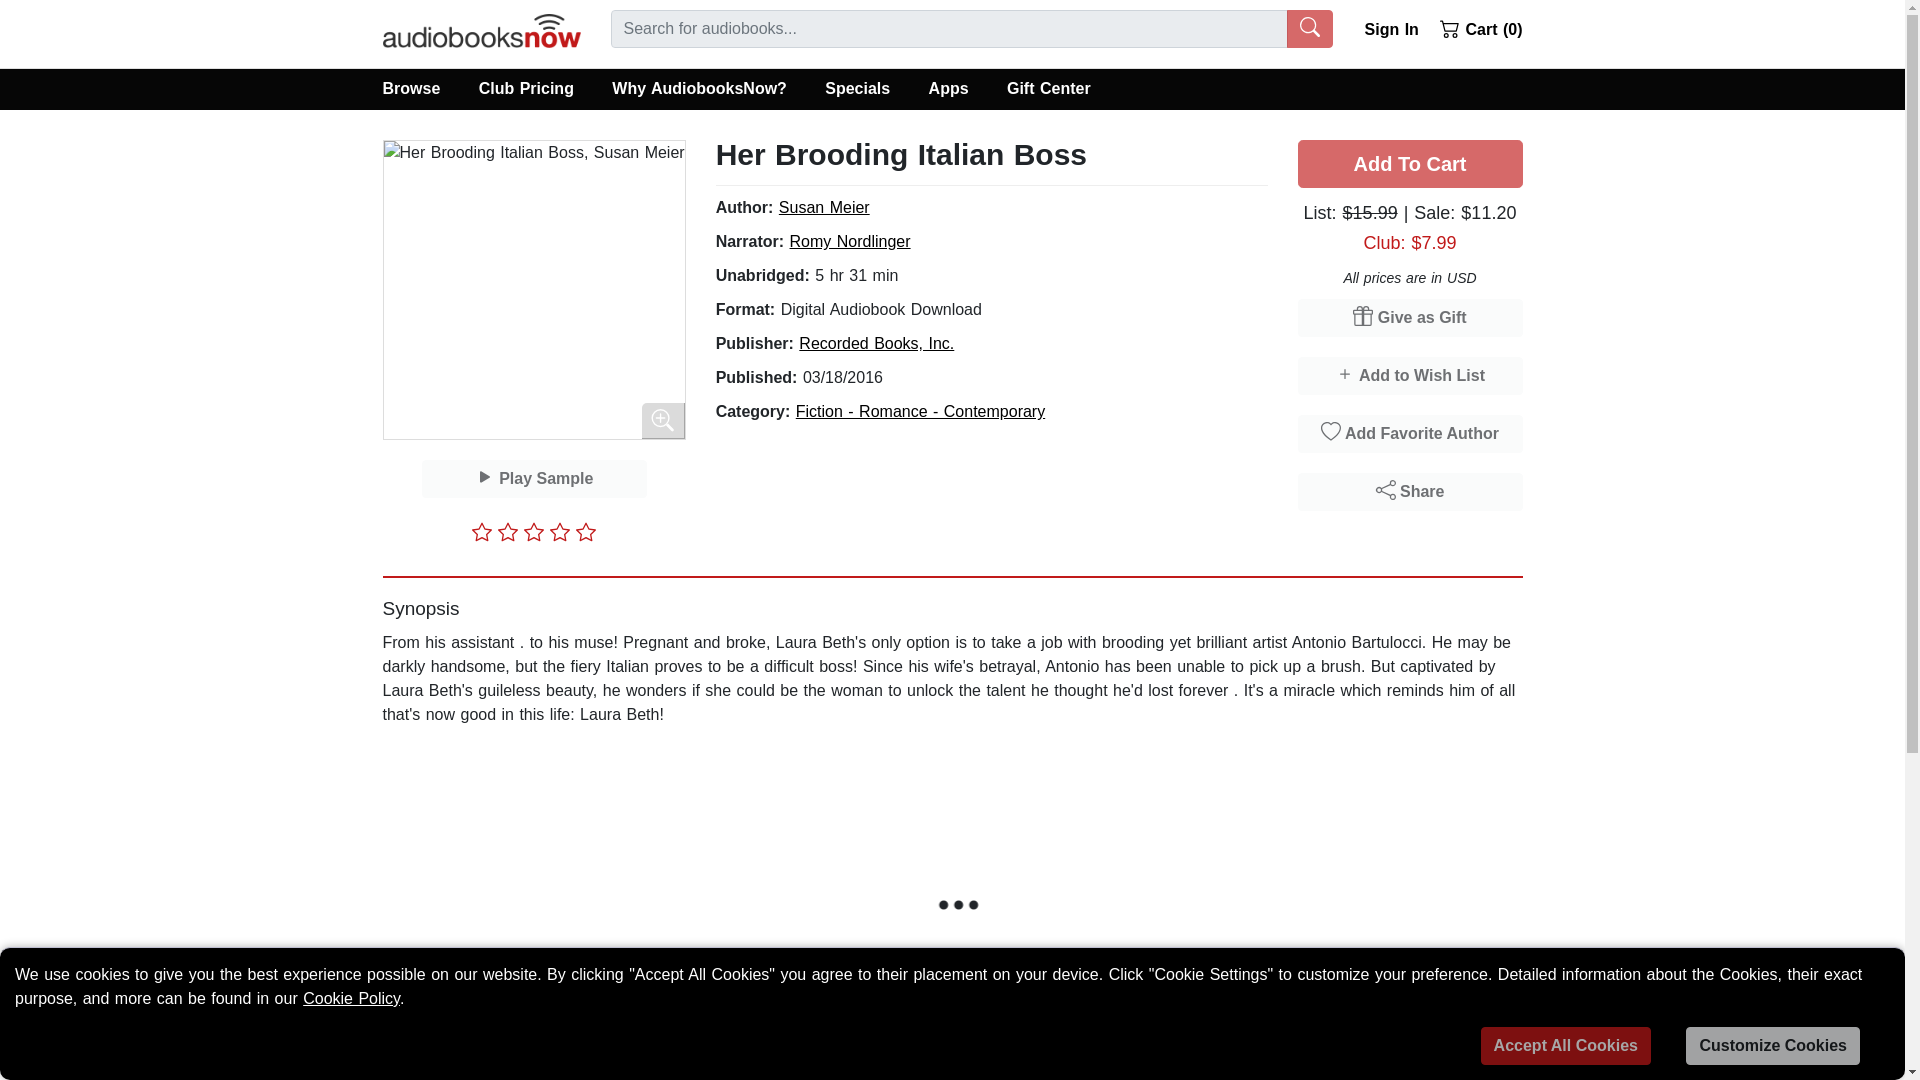 The height and width of the screenshot is (1080, 1920). I want to click on Give as Gift, so click(1410, 318).